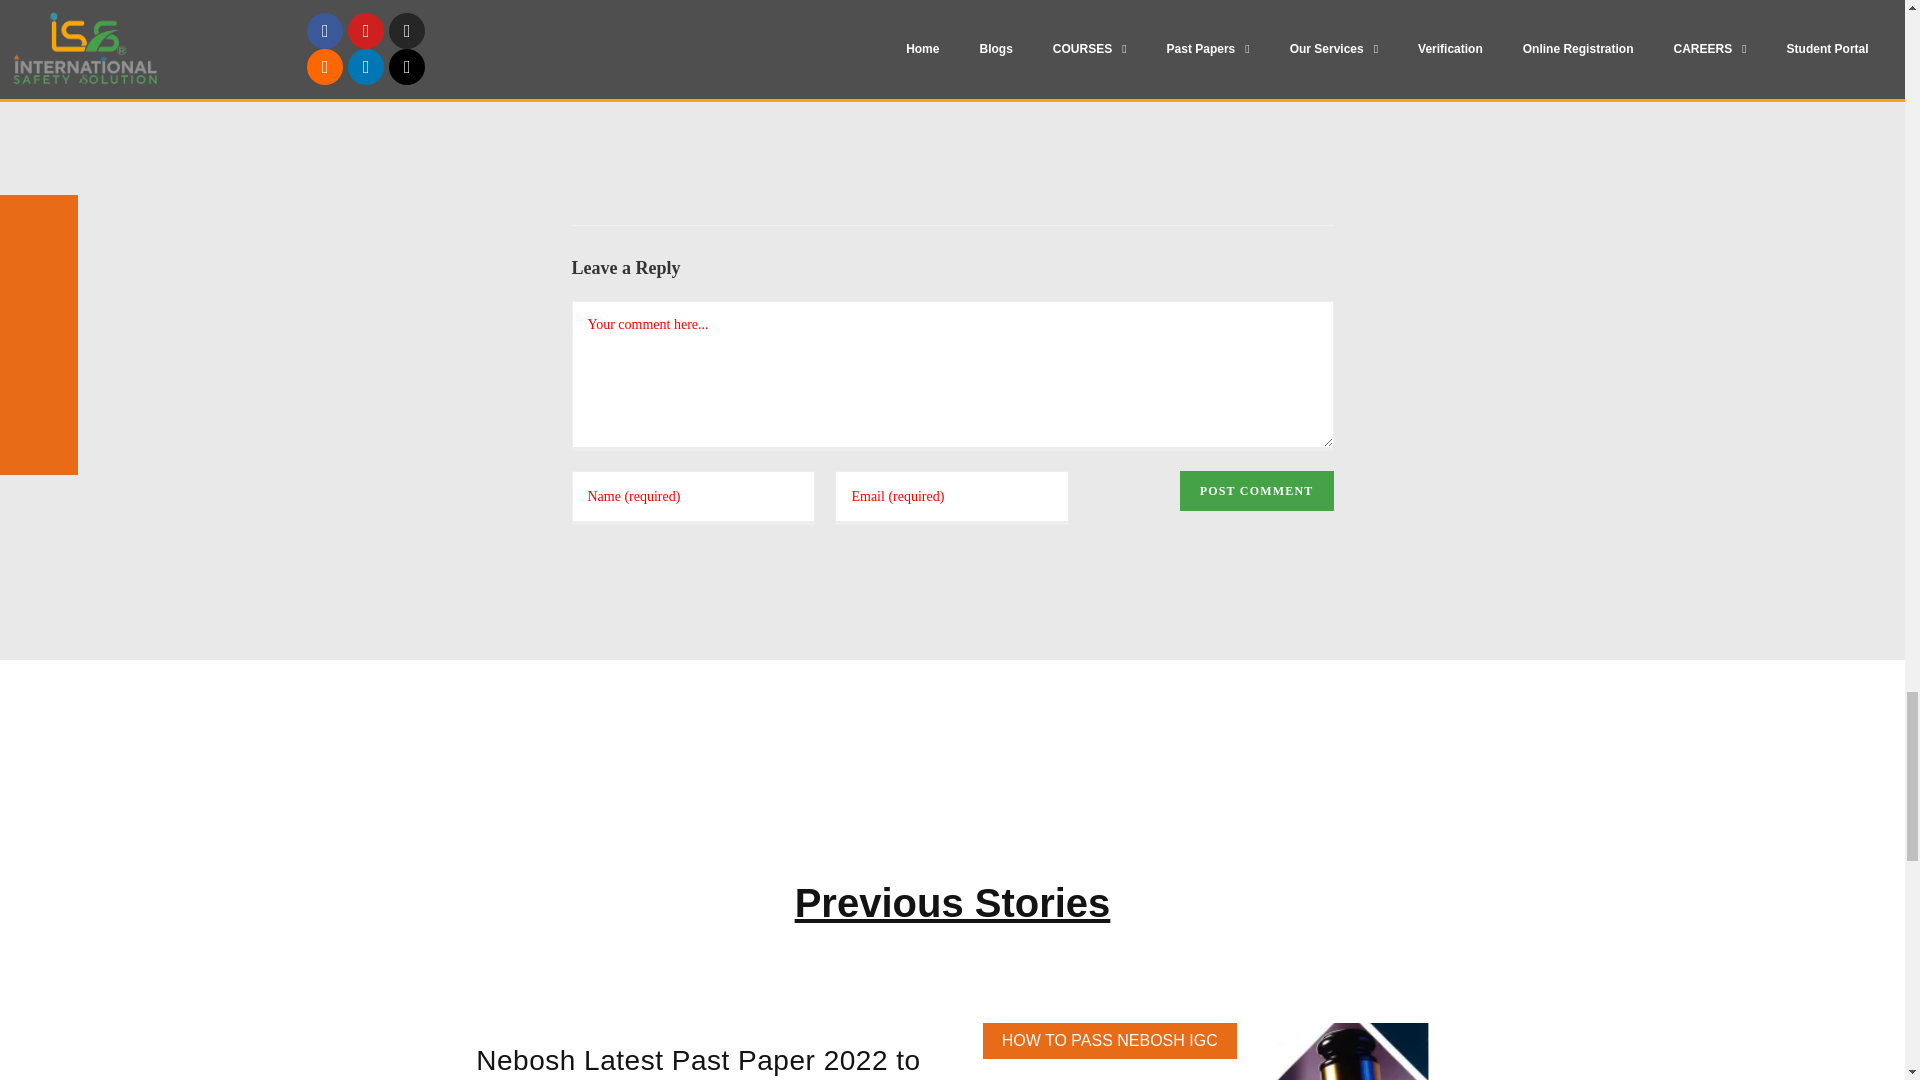 This screenshot has height=1080, width=1920. Describe the element at coordinates (1257, 490) in the screenshot. I see `Post Comment` at that location.